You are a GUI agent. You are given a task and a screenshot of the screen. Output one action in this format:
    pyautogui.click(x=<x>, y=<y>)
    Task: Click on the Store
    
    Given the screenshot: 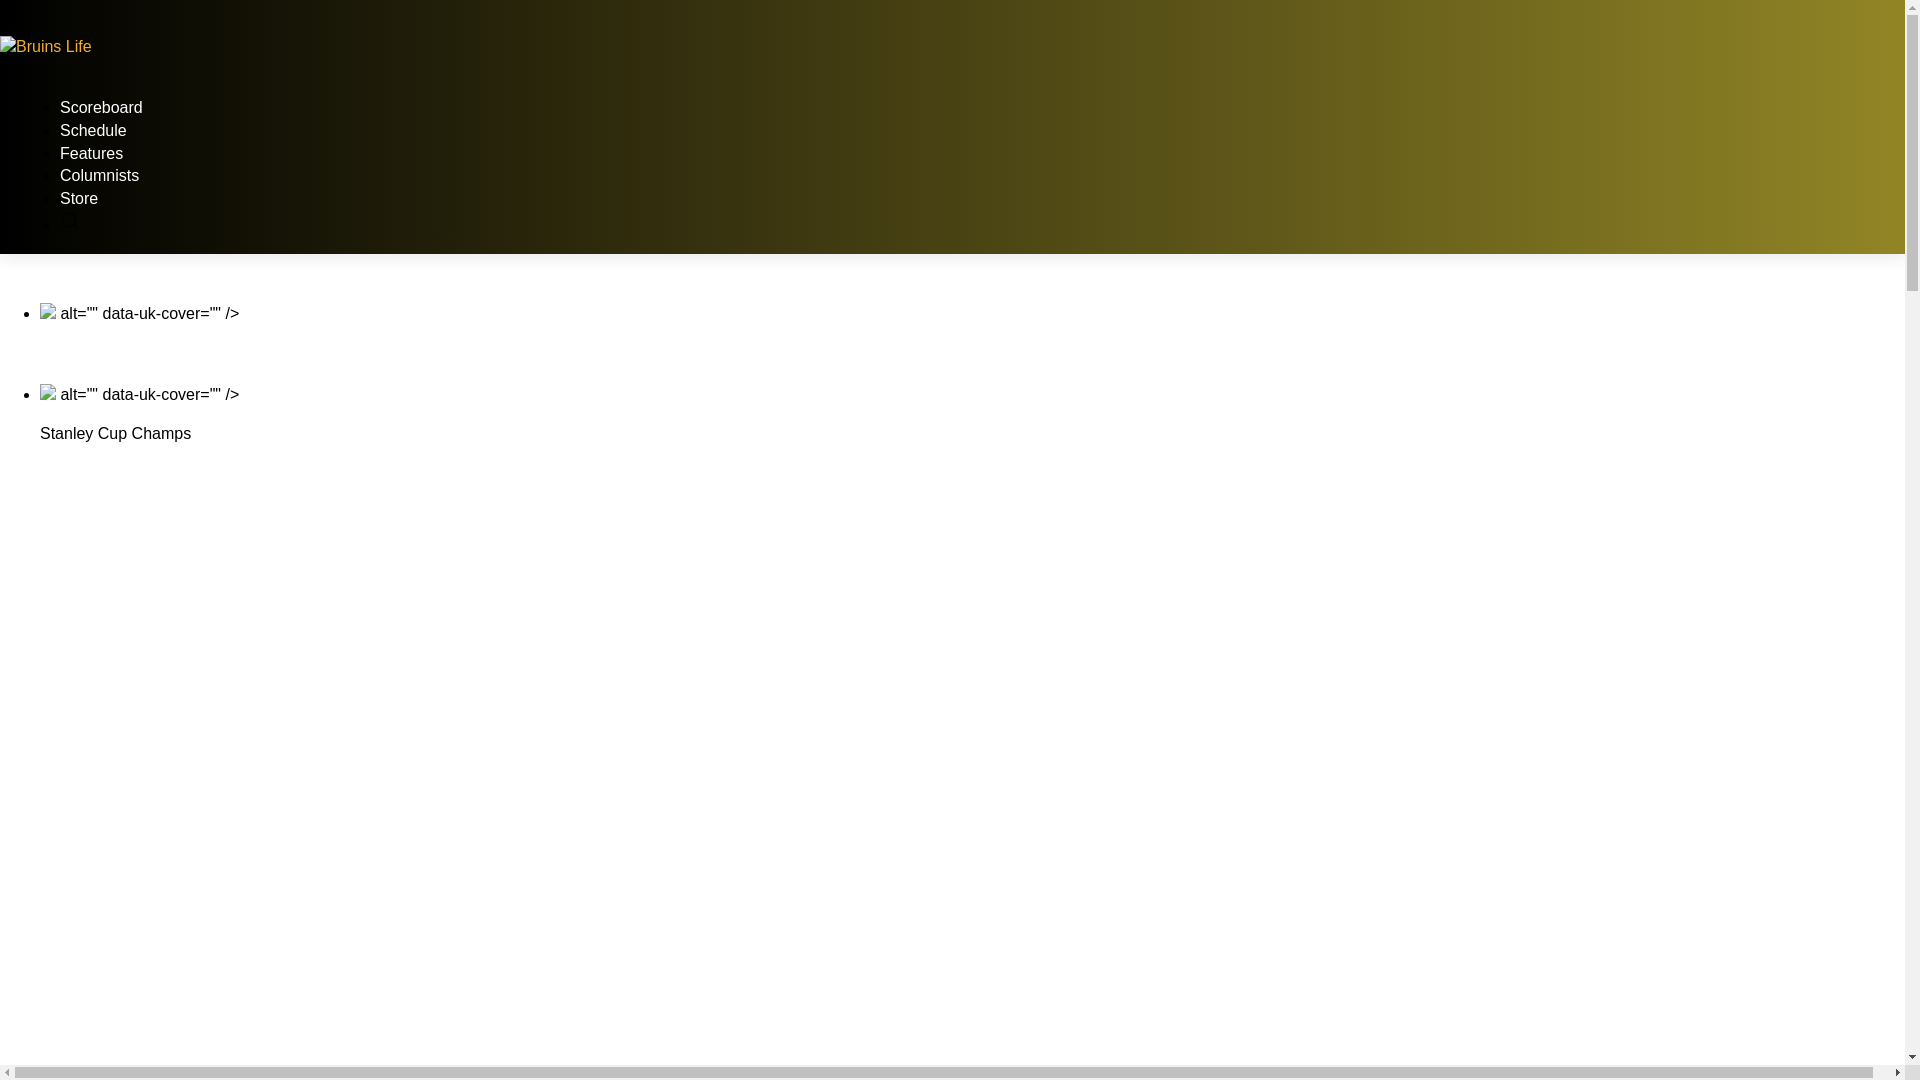 What is the action you would take?
    pyautogui.click(x=78, y=198)
    